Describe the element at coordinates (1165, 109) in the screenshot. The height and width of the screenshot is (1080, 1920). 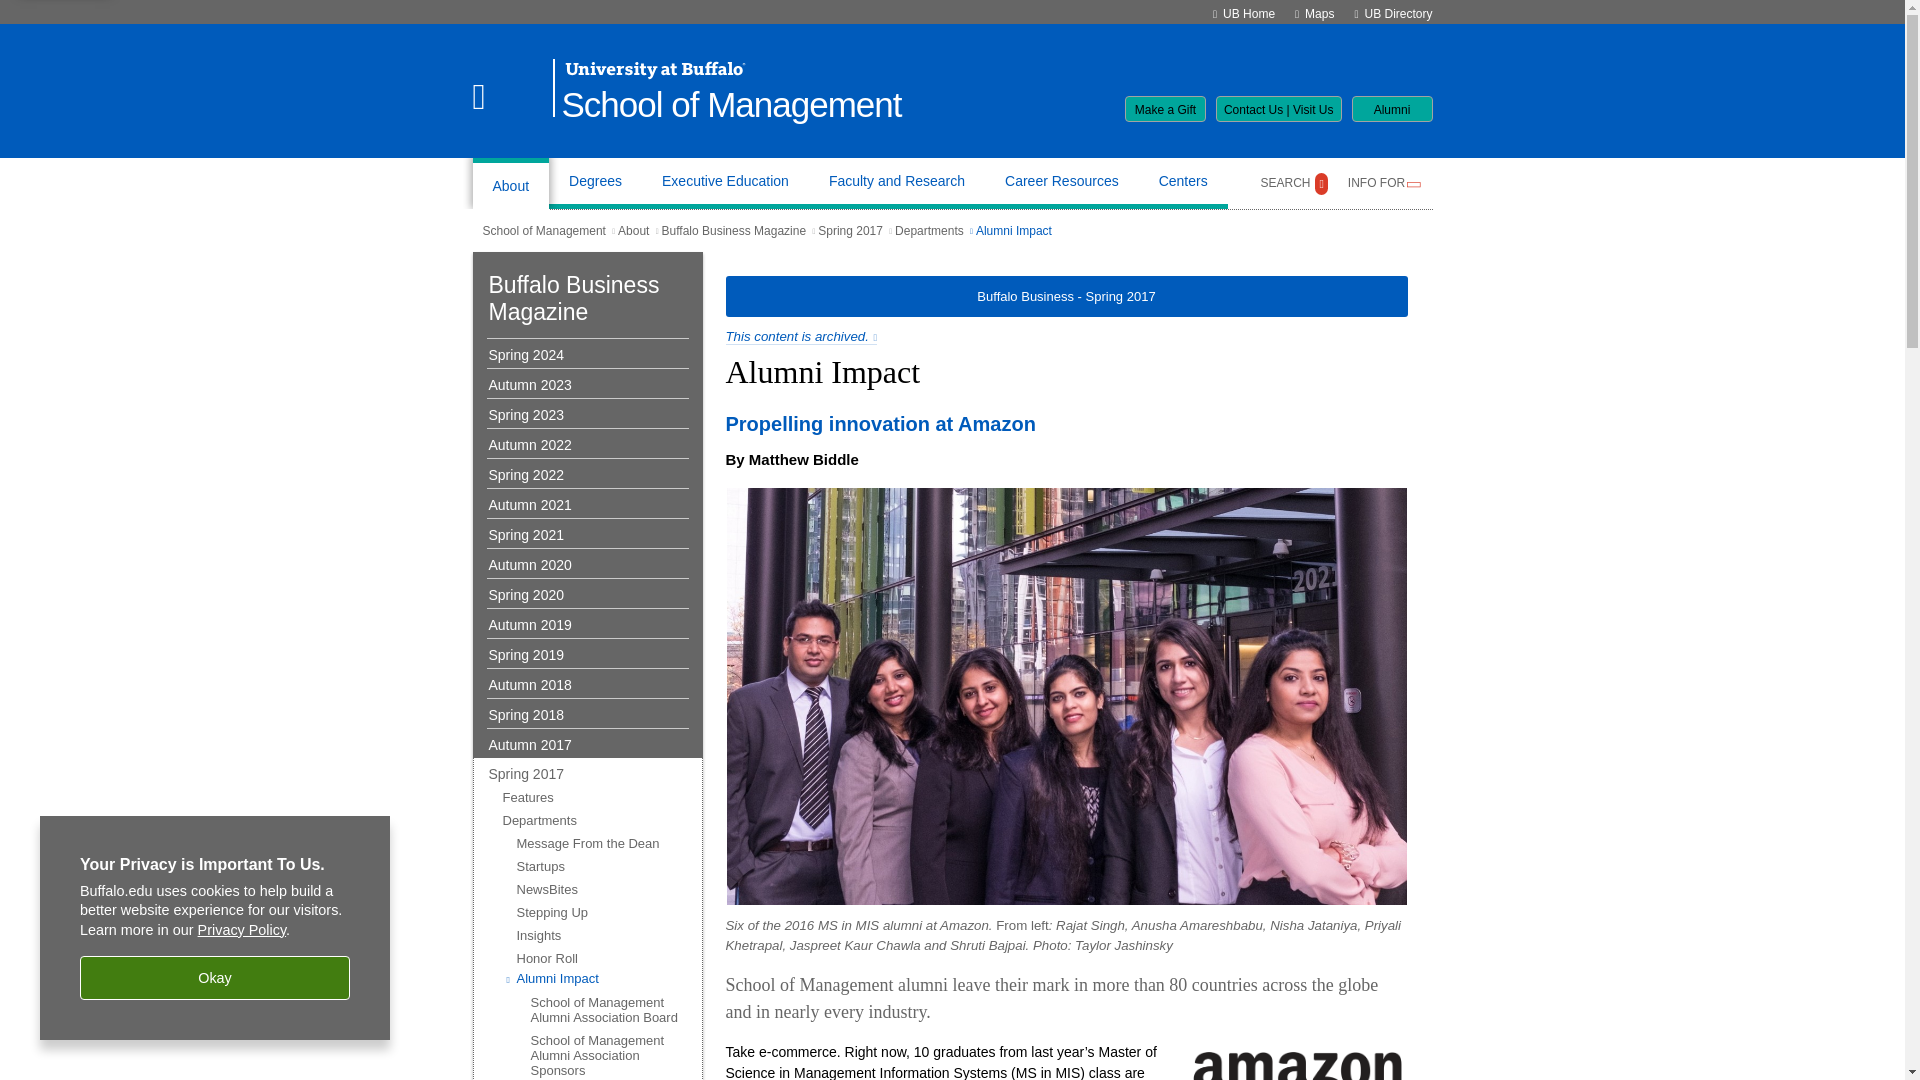
I see `Make a Gift` at that location.